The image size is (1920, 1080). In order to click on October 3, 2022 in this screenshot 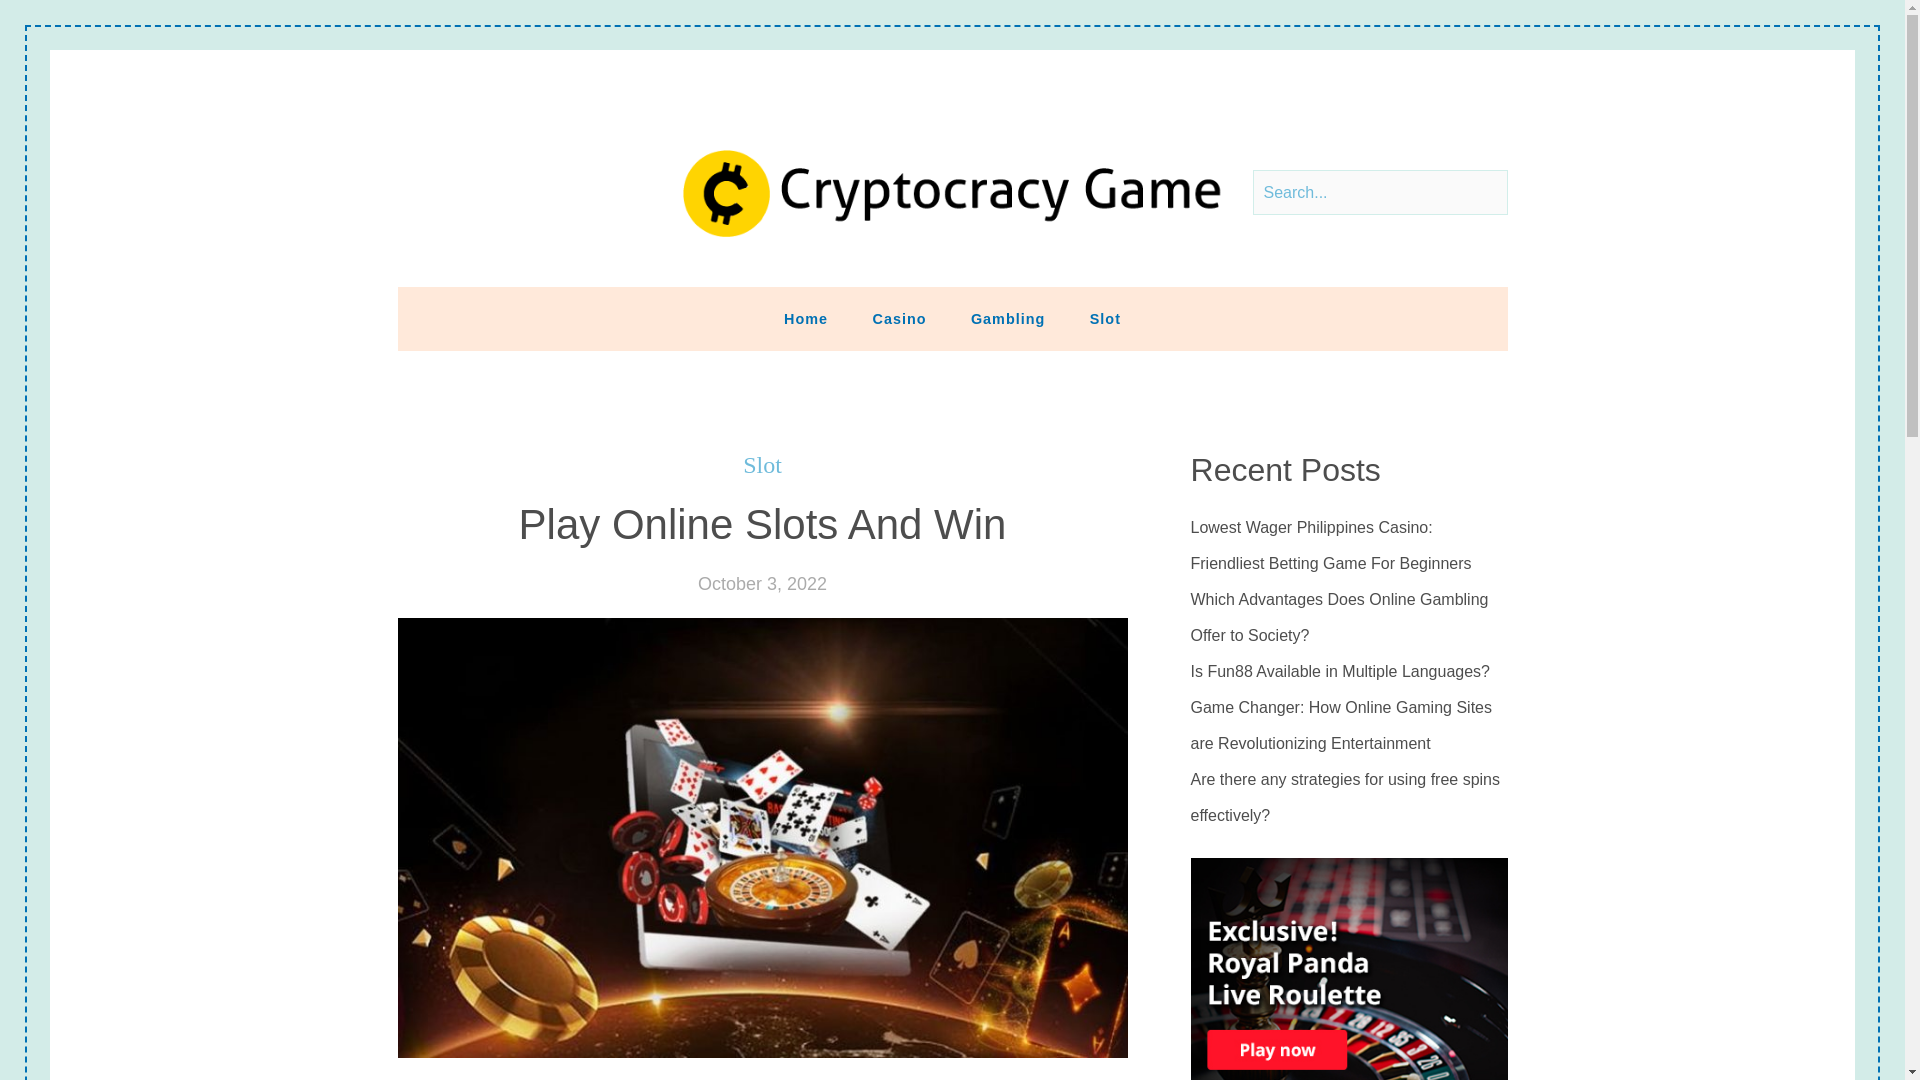, I will do `click(762, 584)`.